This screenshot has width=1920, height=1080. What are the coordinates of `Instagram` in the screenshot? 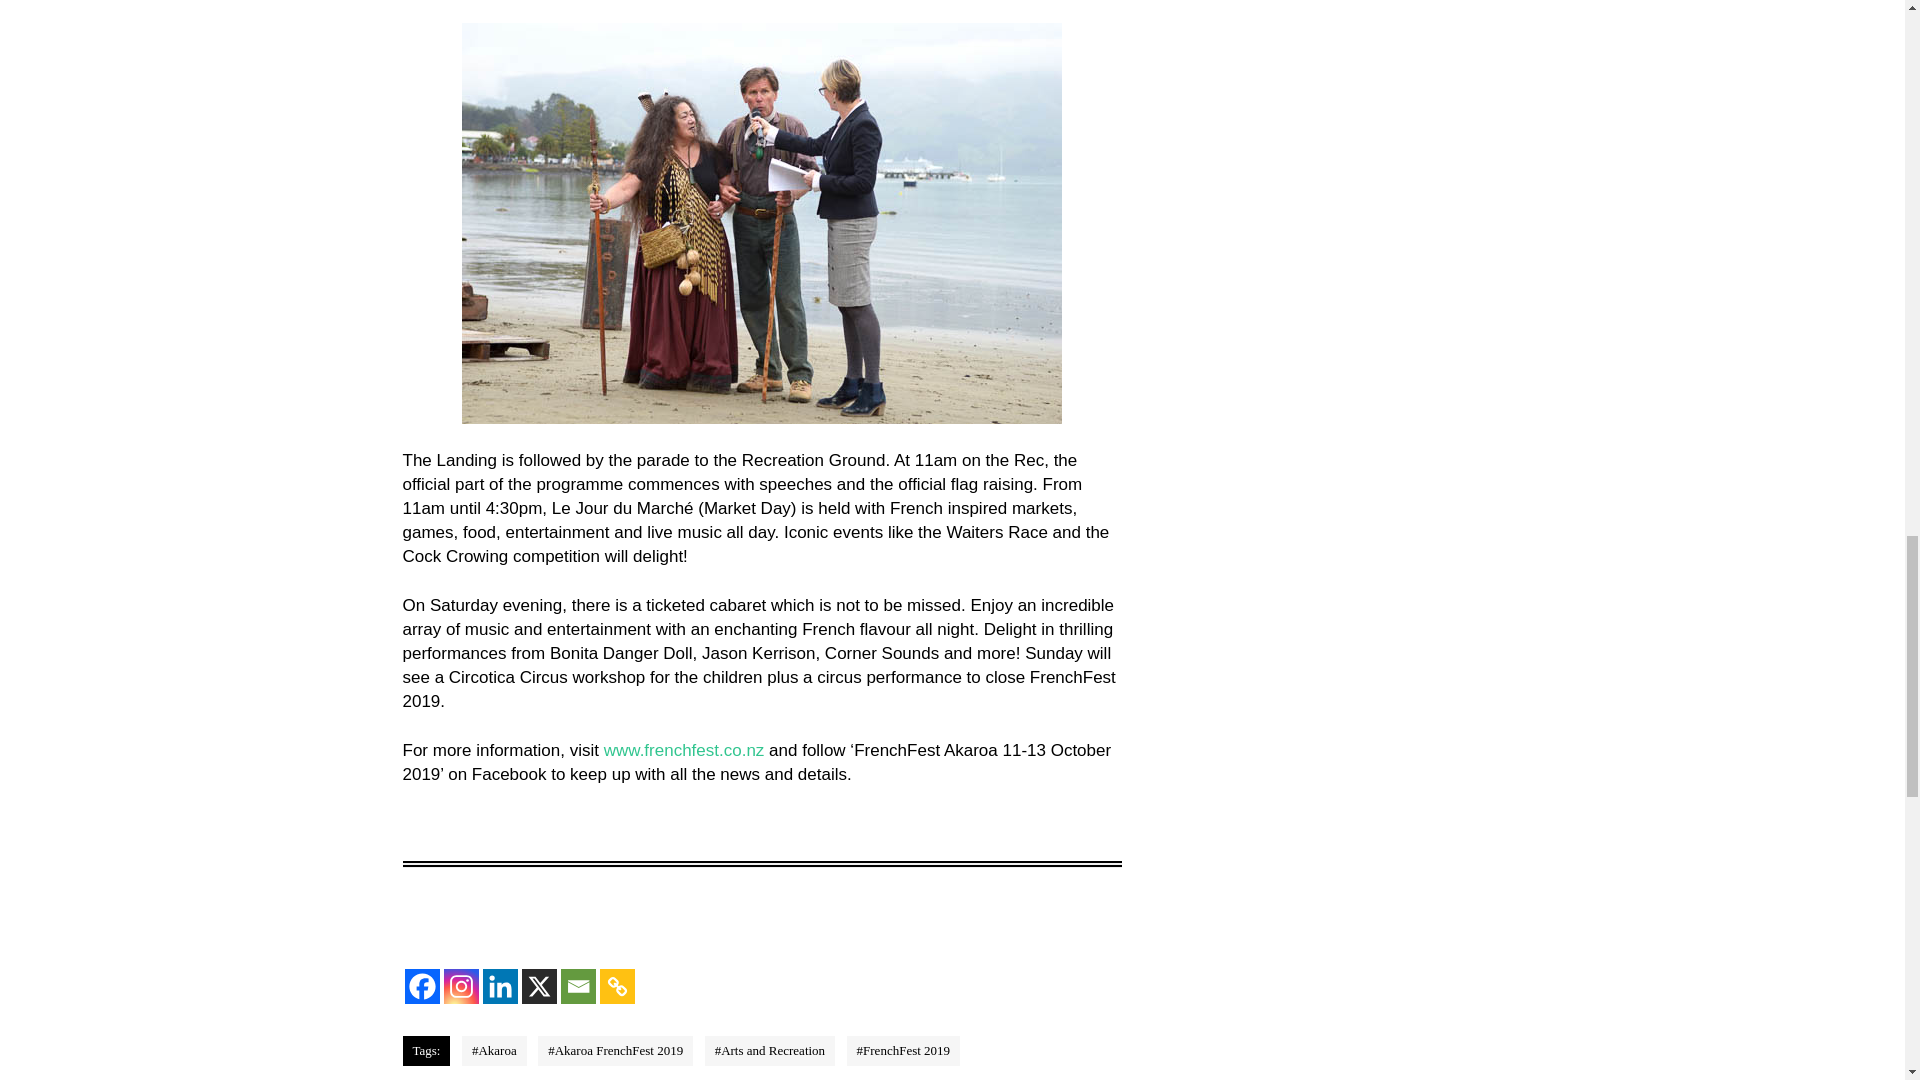 It's located at (460, 985).